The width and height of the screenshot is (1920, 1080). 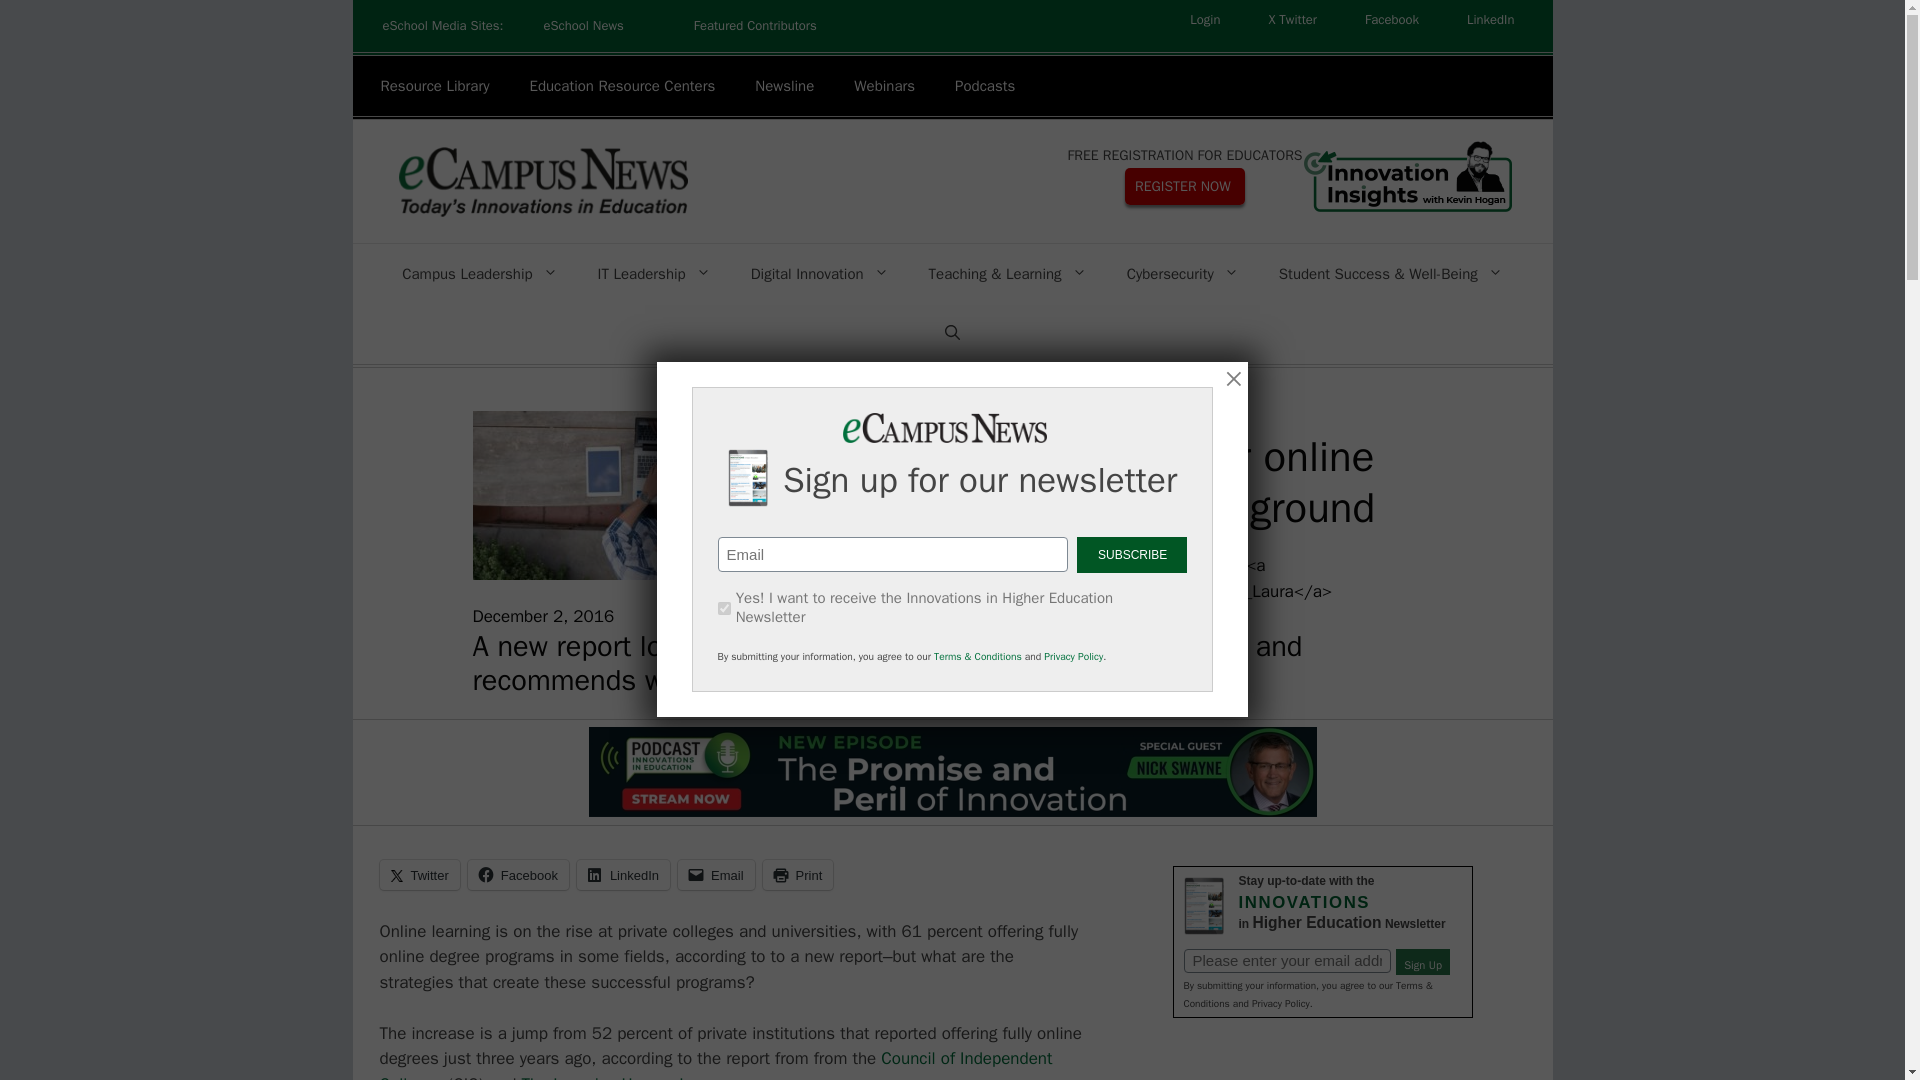 What do you see at coordinates (1204, 20) in the screenshot?
I see `Login` at bounding box center [1204, 20].